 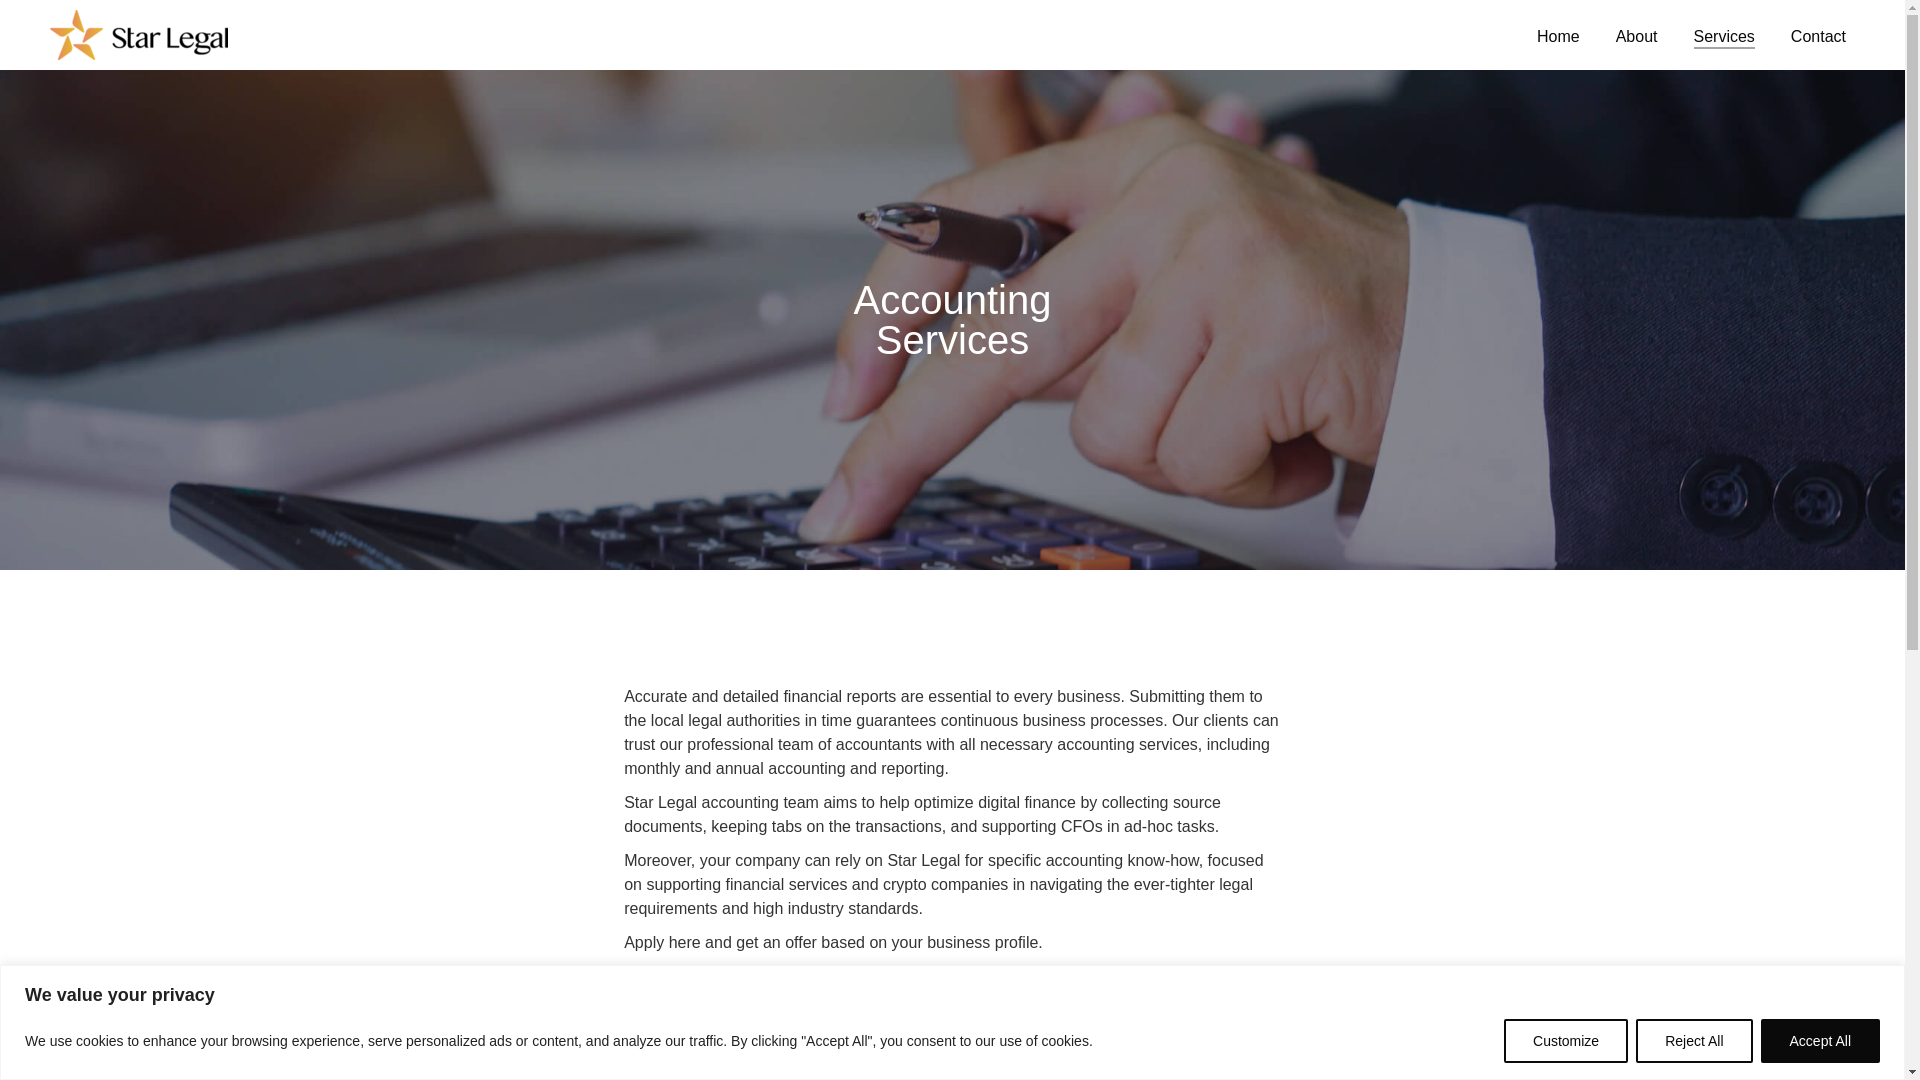 What do you see at coordinates (1693, 1040) in the screenshot?
I see `Reject All` at bounding box center [1693, 1040].